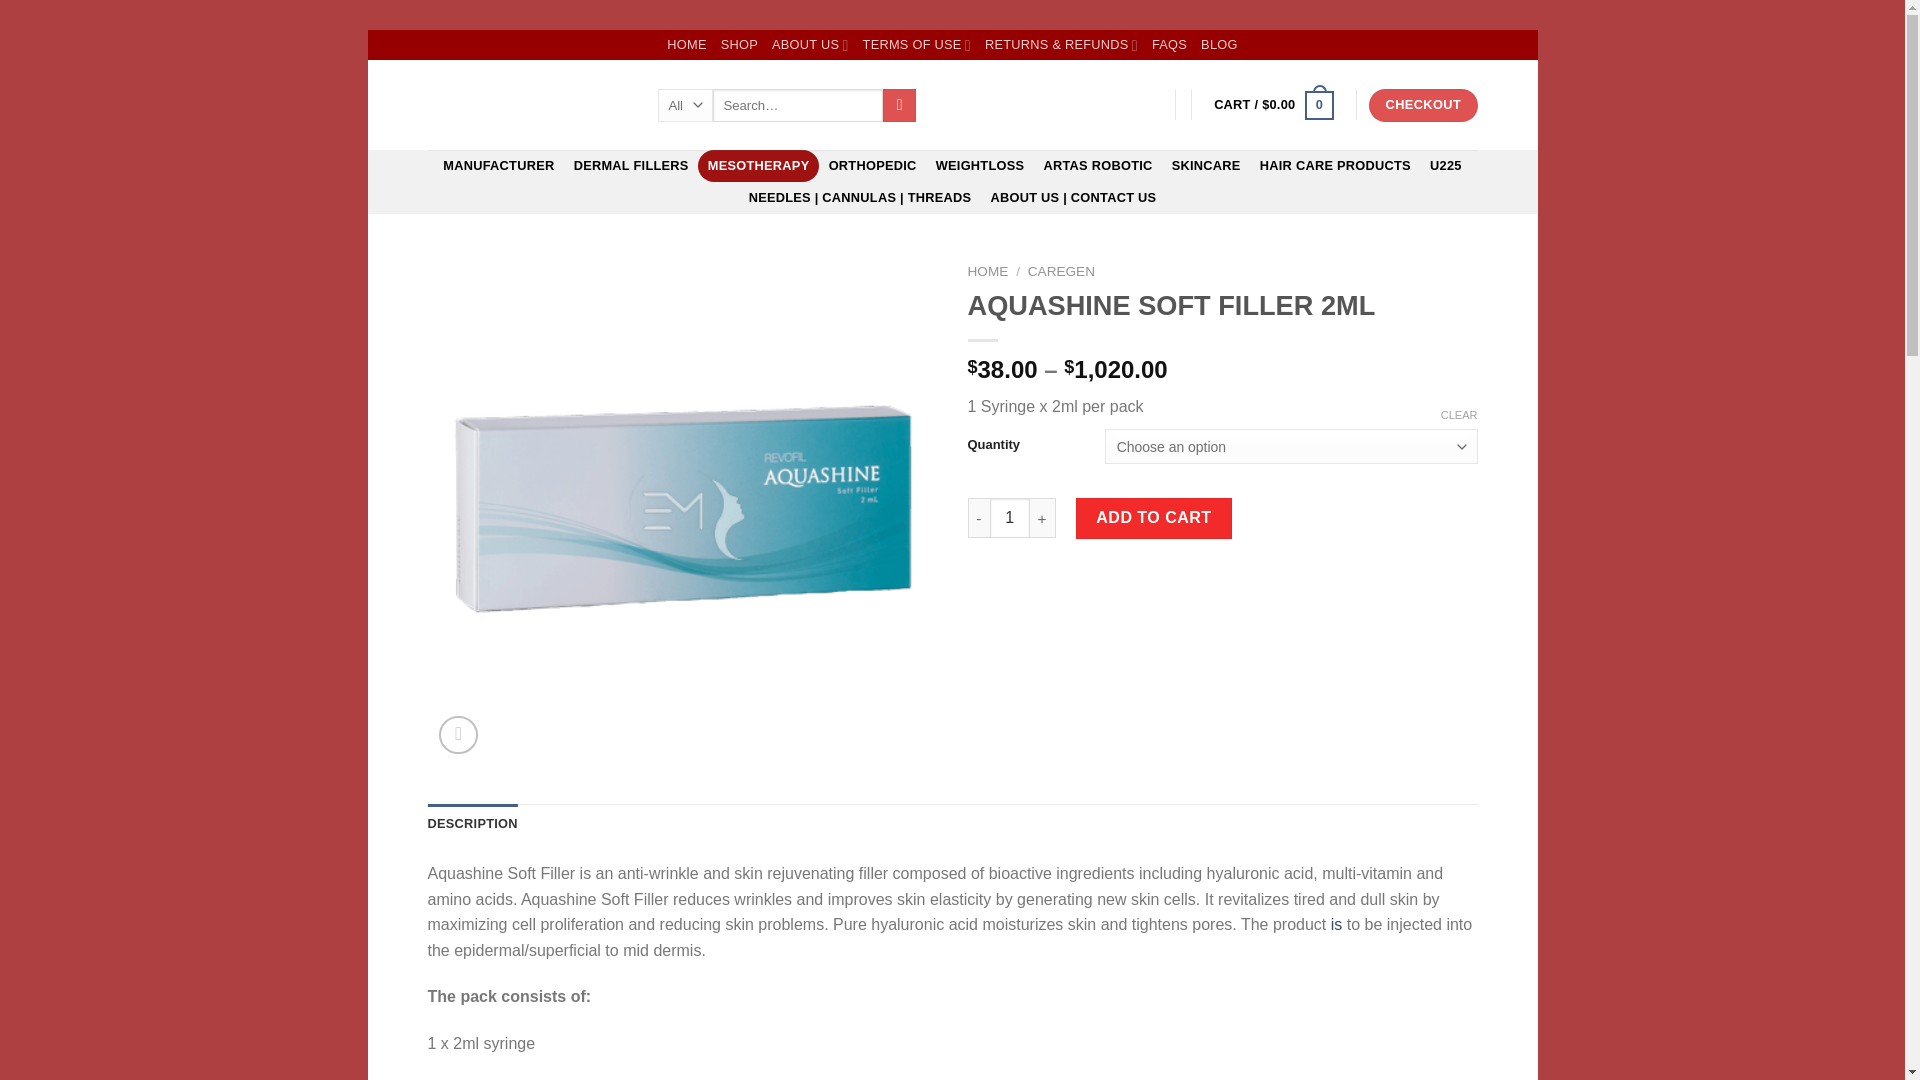 The image size is (1920, 1080). I want to click on 1, so click(1010, 517).